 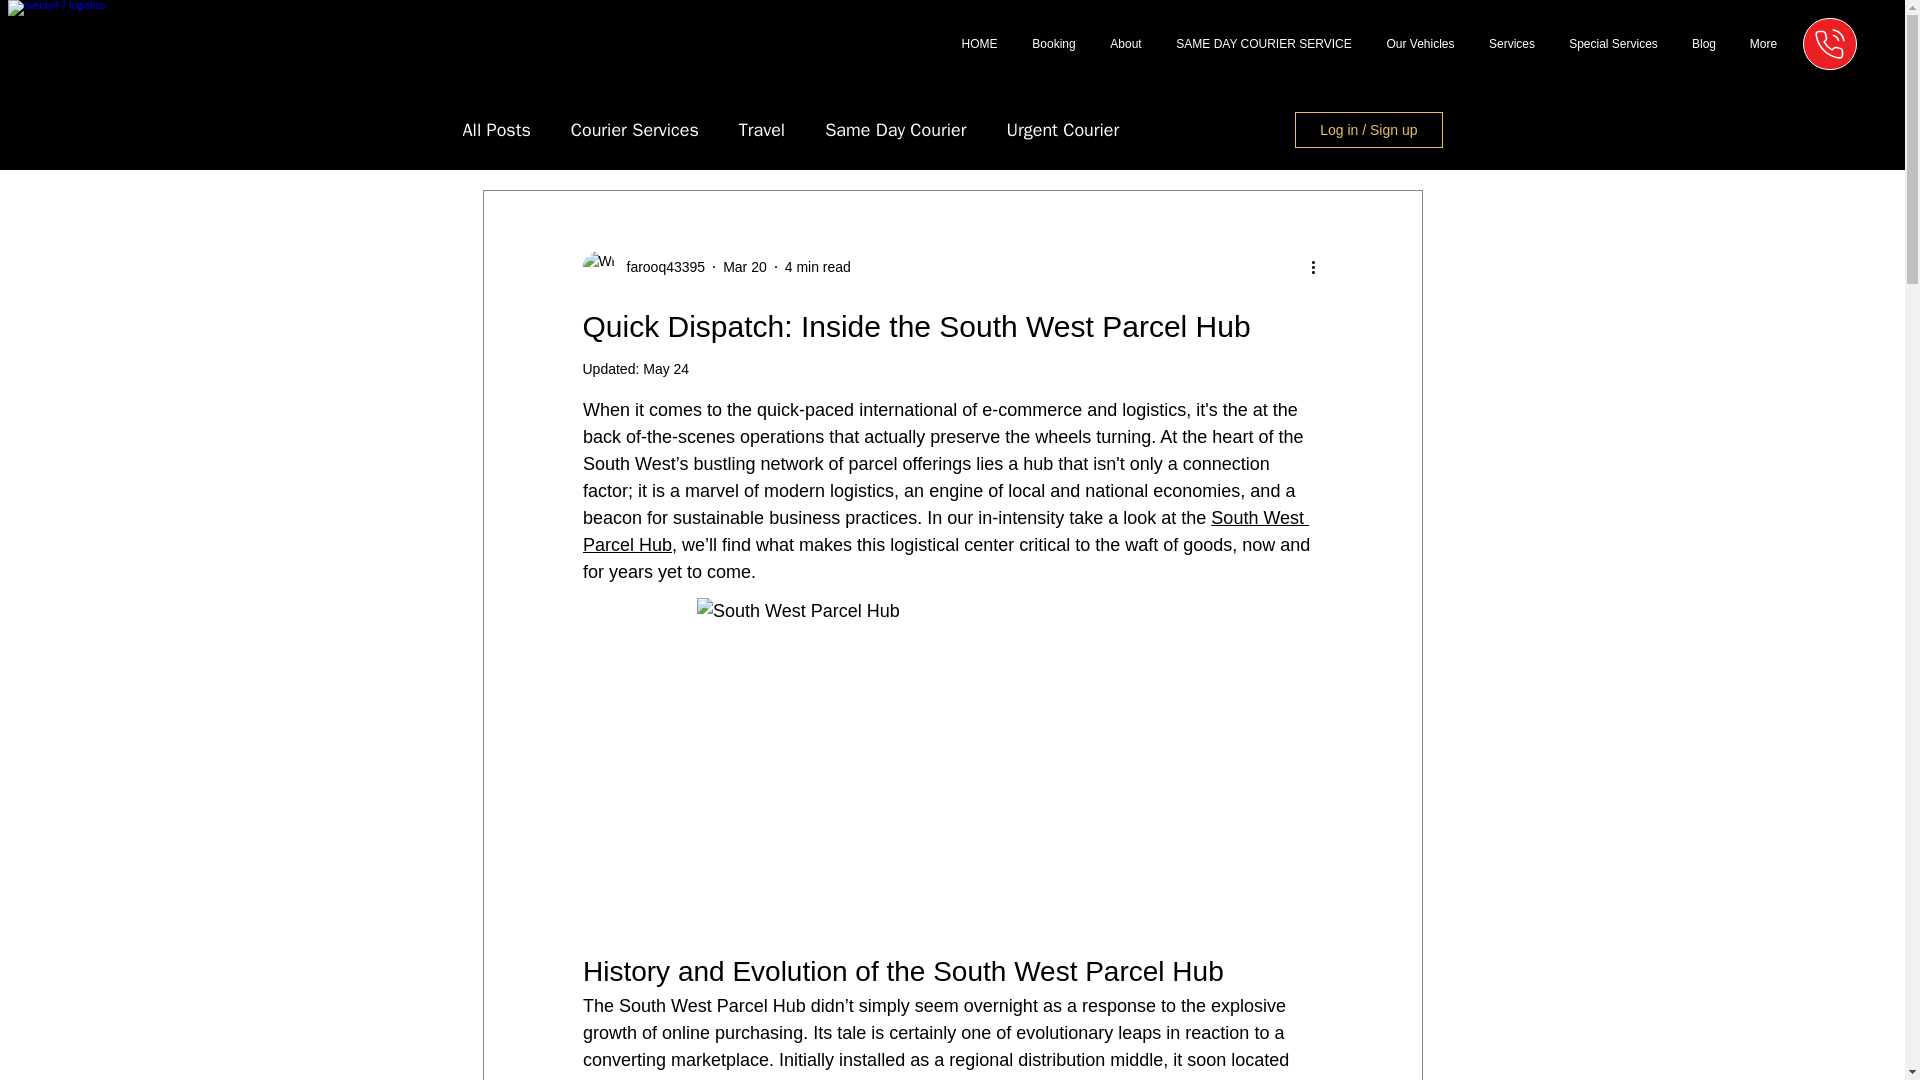 I want to click on Services, so click(x=1512, y=44).